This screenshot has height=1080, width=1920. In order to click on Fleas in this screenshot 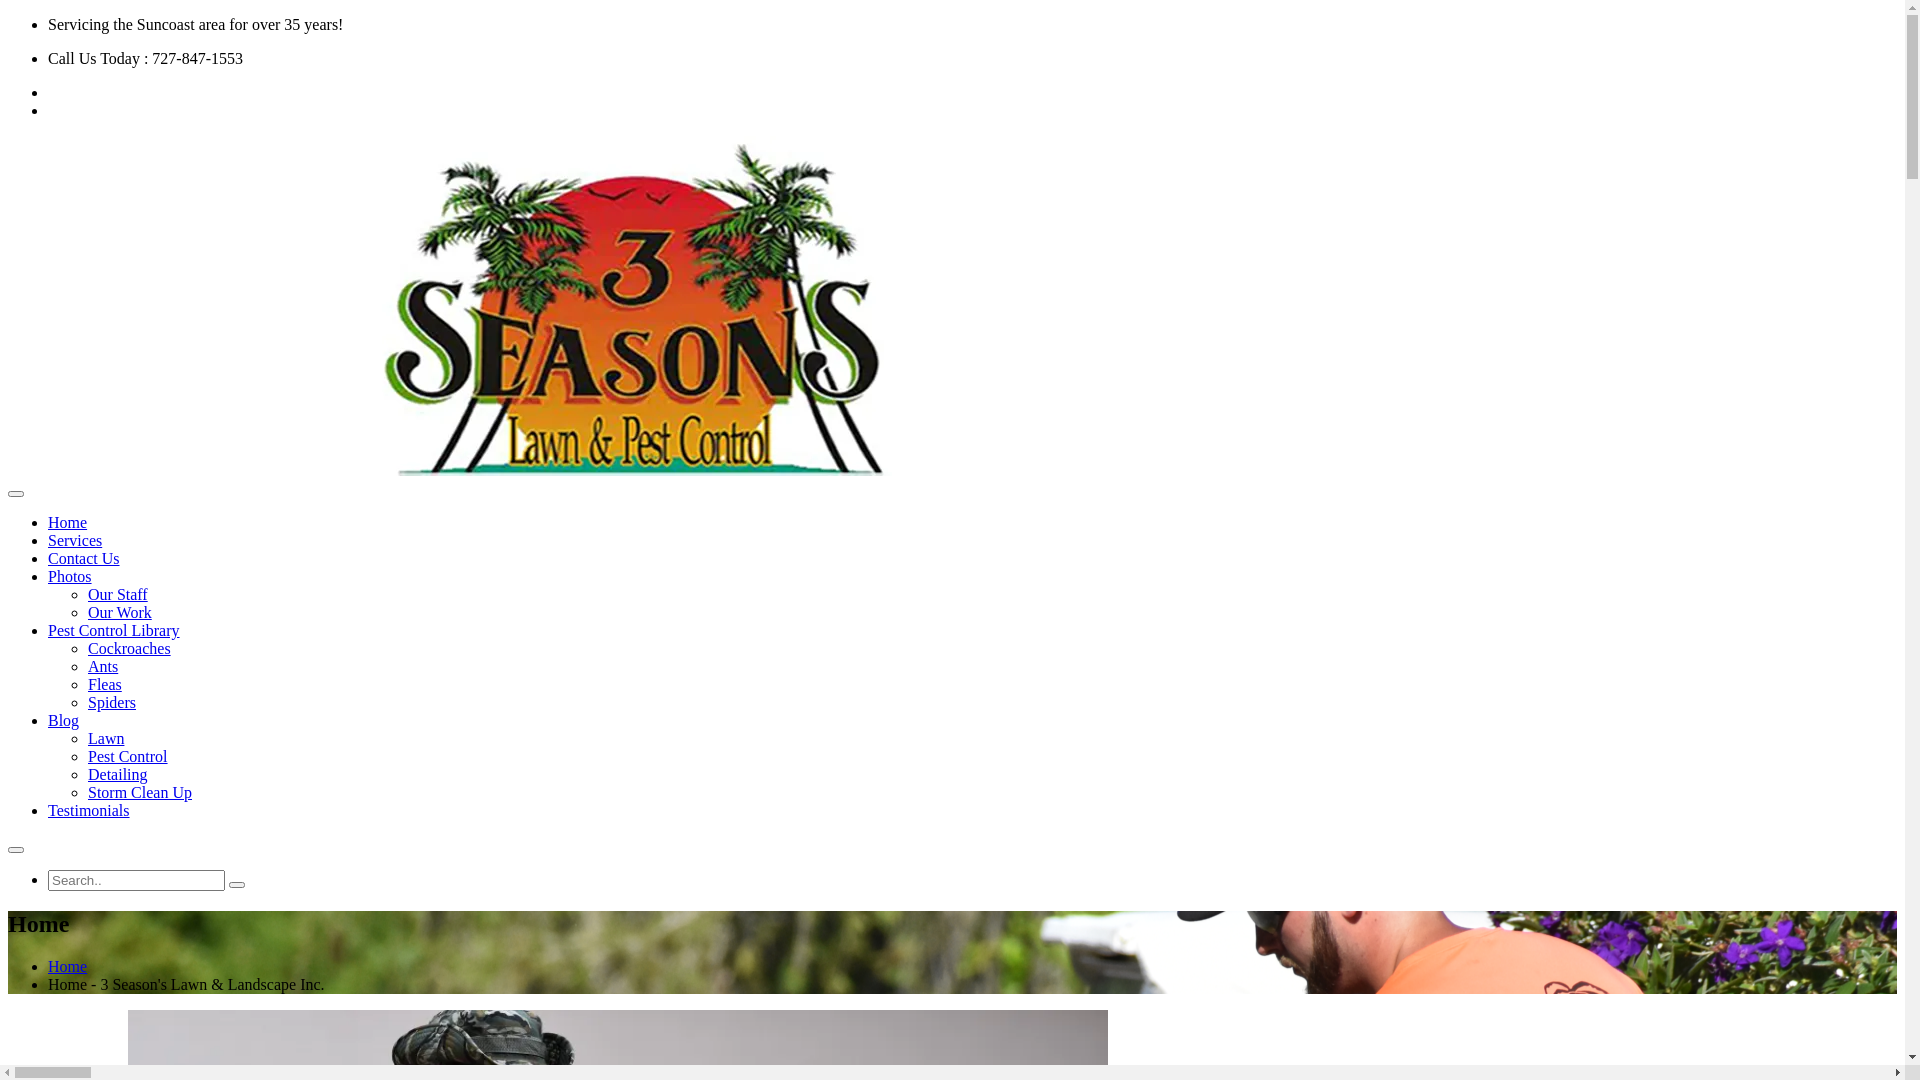, I will do `click(105, 684)`.